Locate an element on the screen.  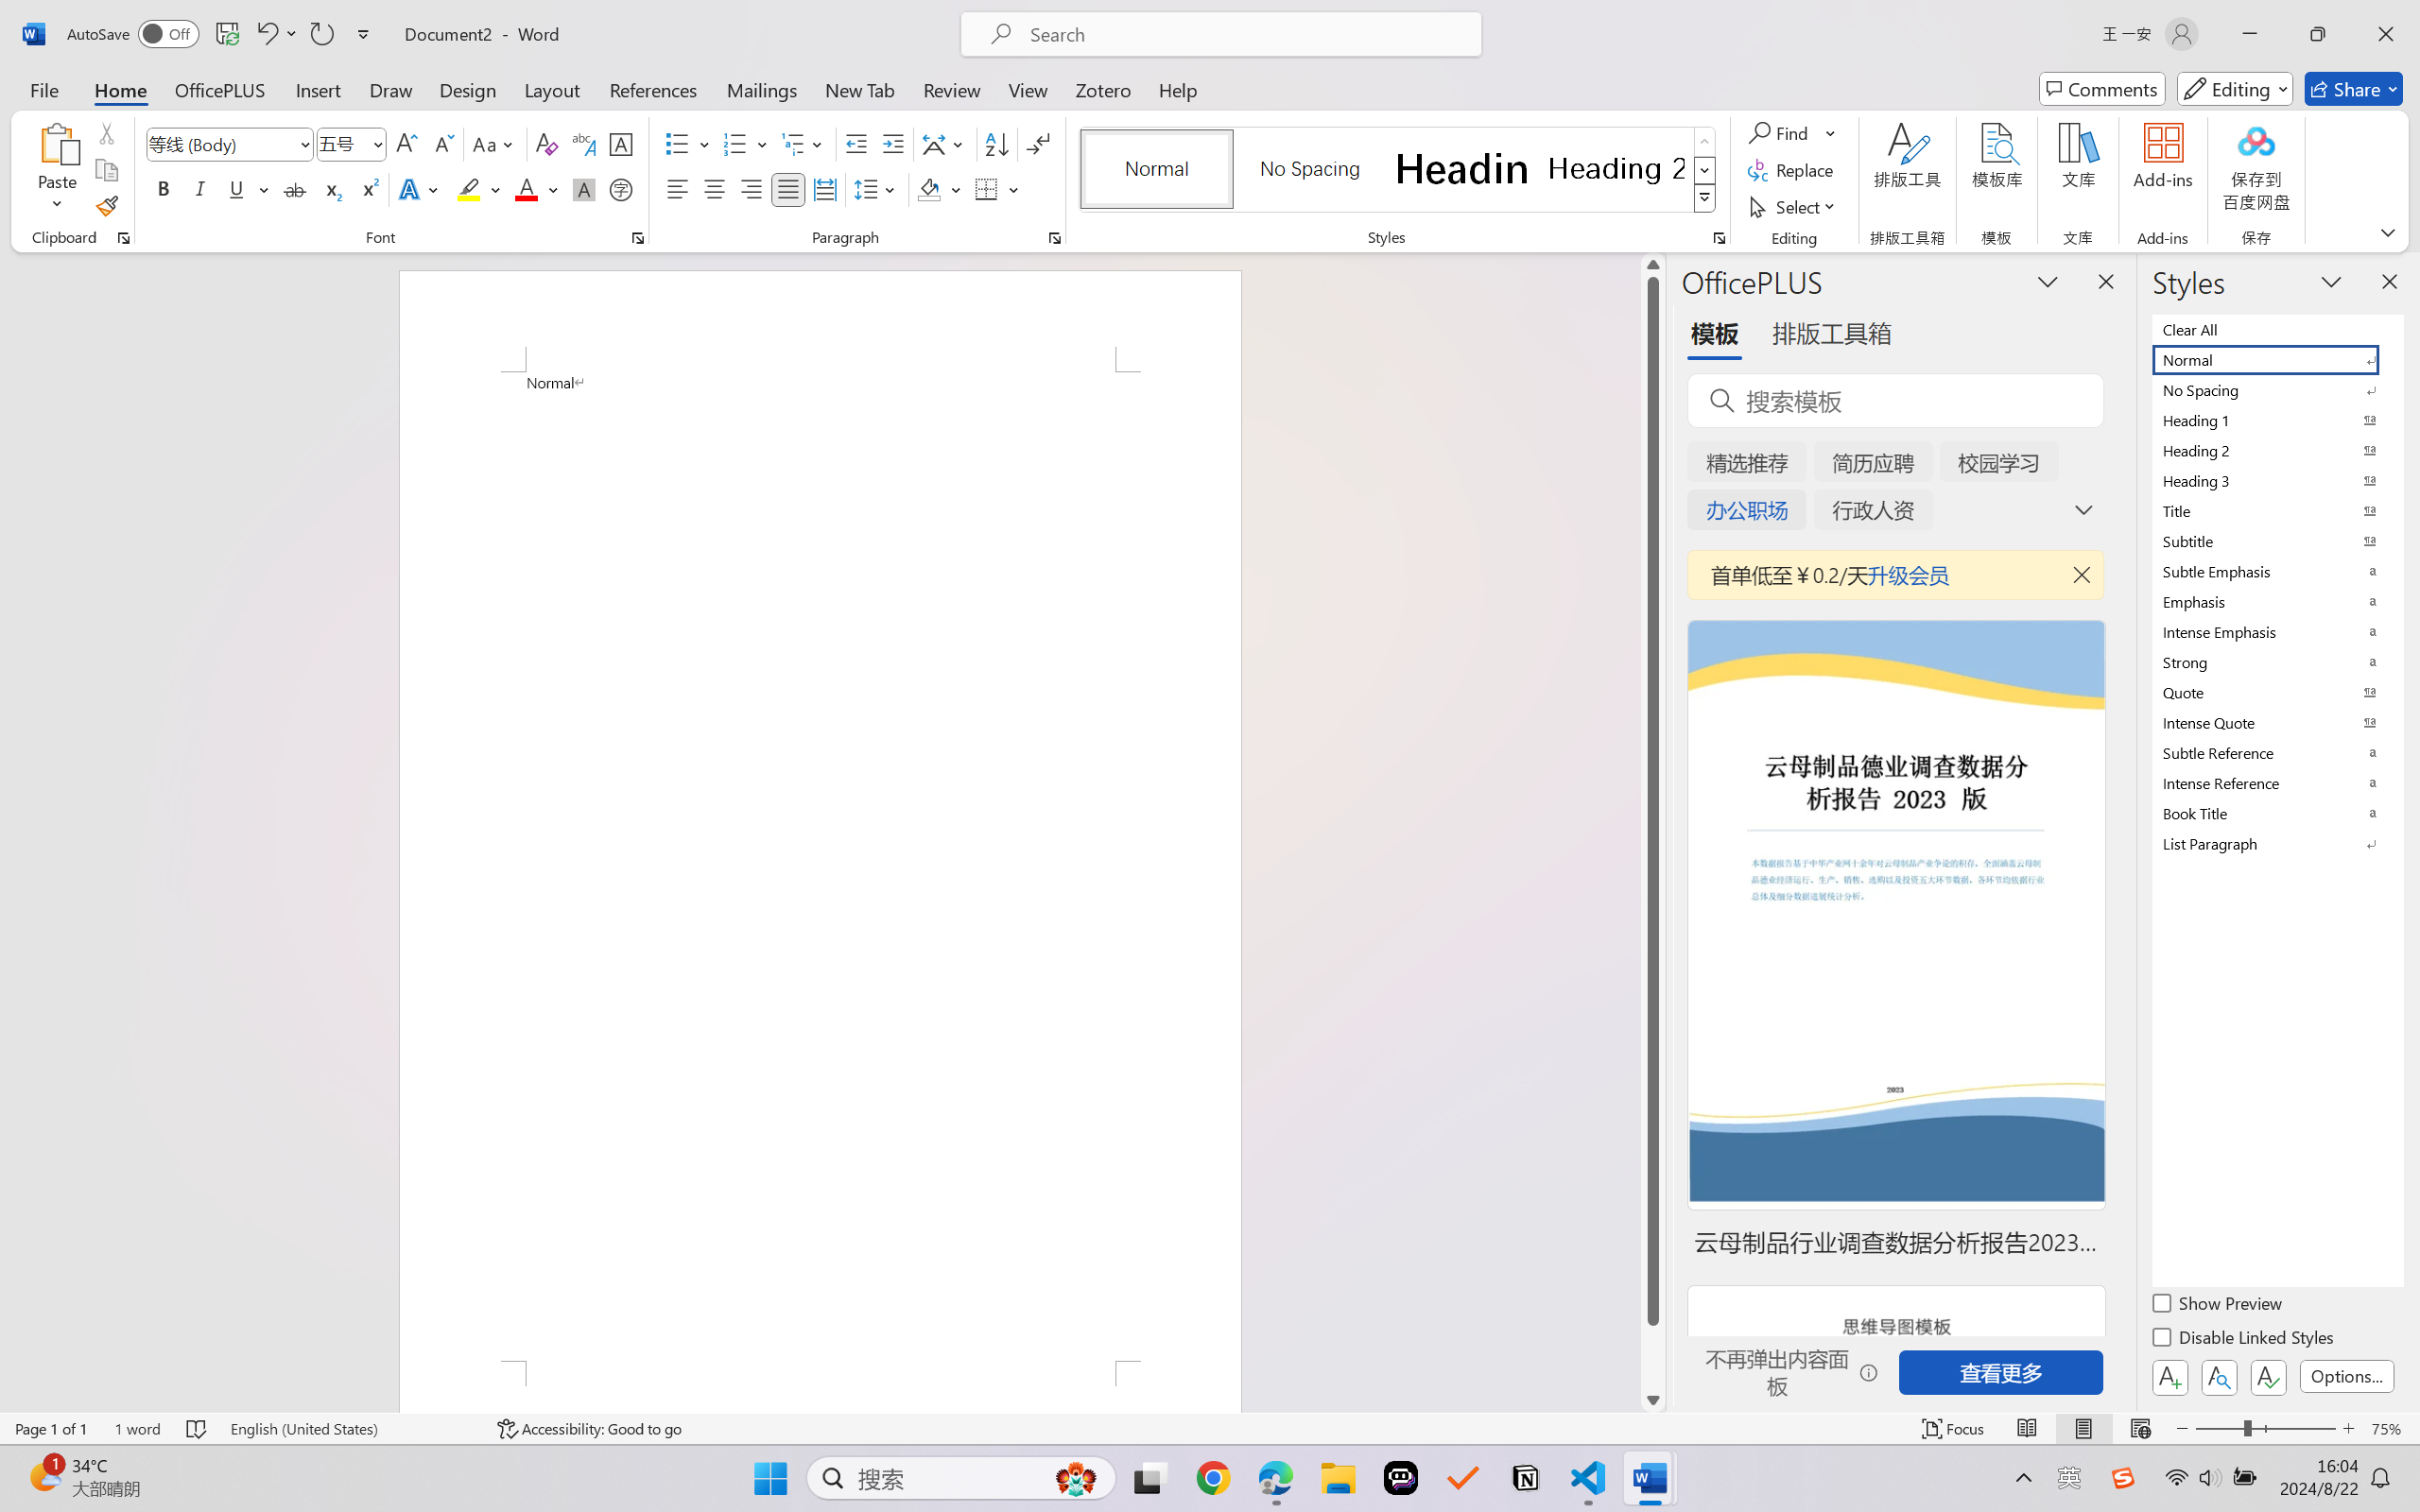
Distributed is located at coordinates (824, 189).